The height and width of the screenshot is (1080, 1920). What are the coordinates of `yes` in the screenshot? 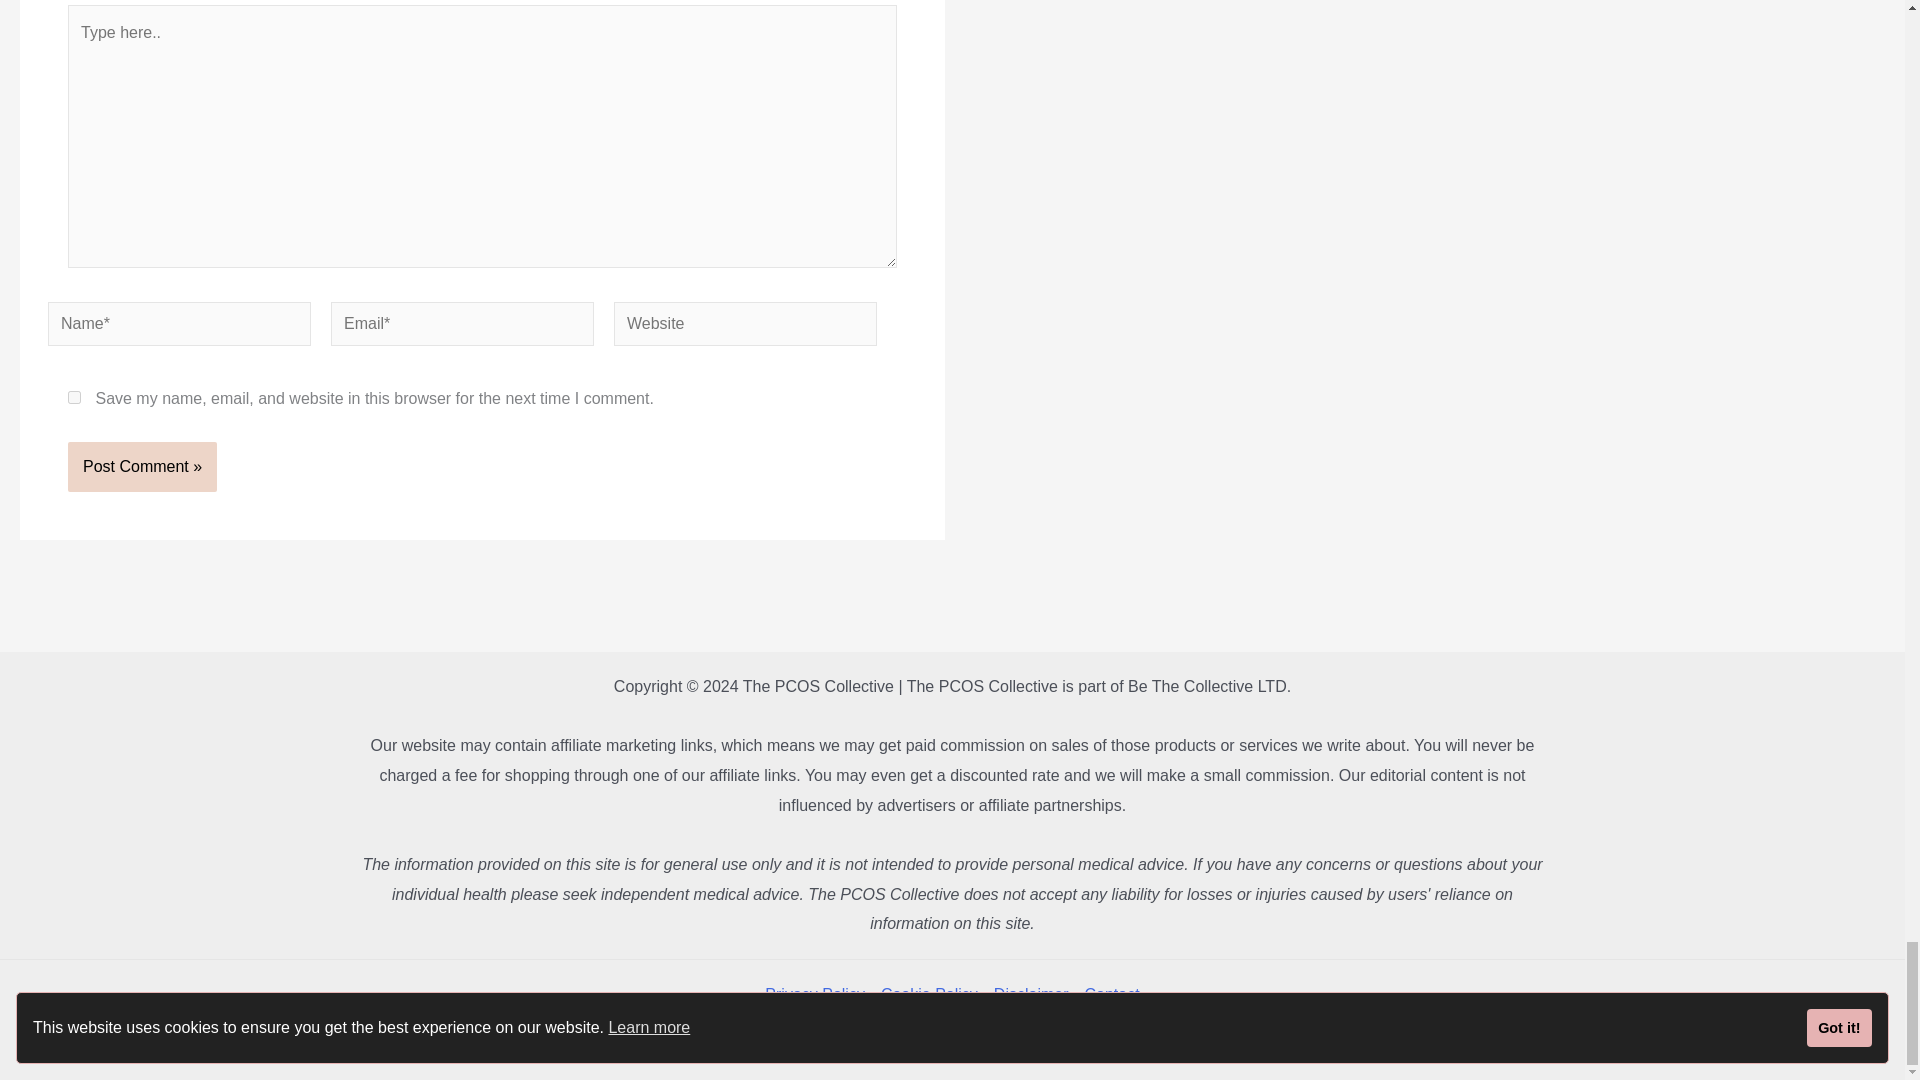 It's located at (74, 396).